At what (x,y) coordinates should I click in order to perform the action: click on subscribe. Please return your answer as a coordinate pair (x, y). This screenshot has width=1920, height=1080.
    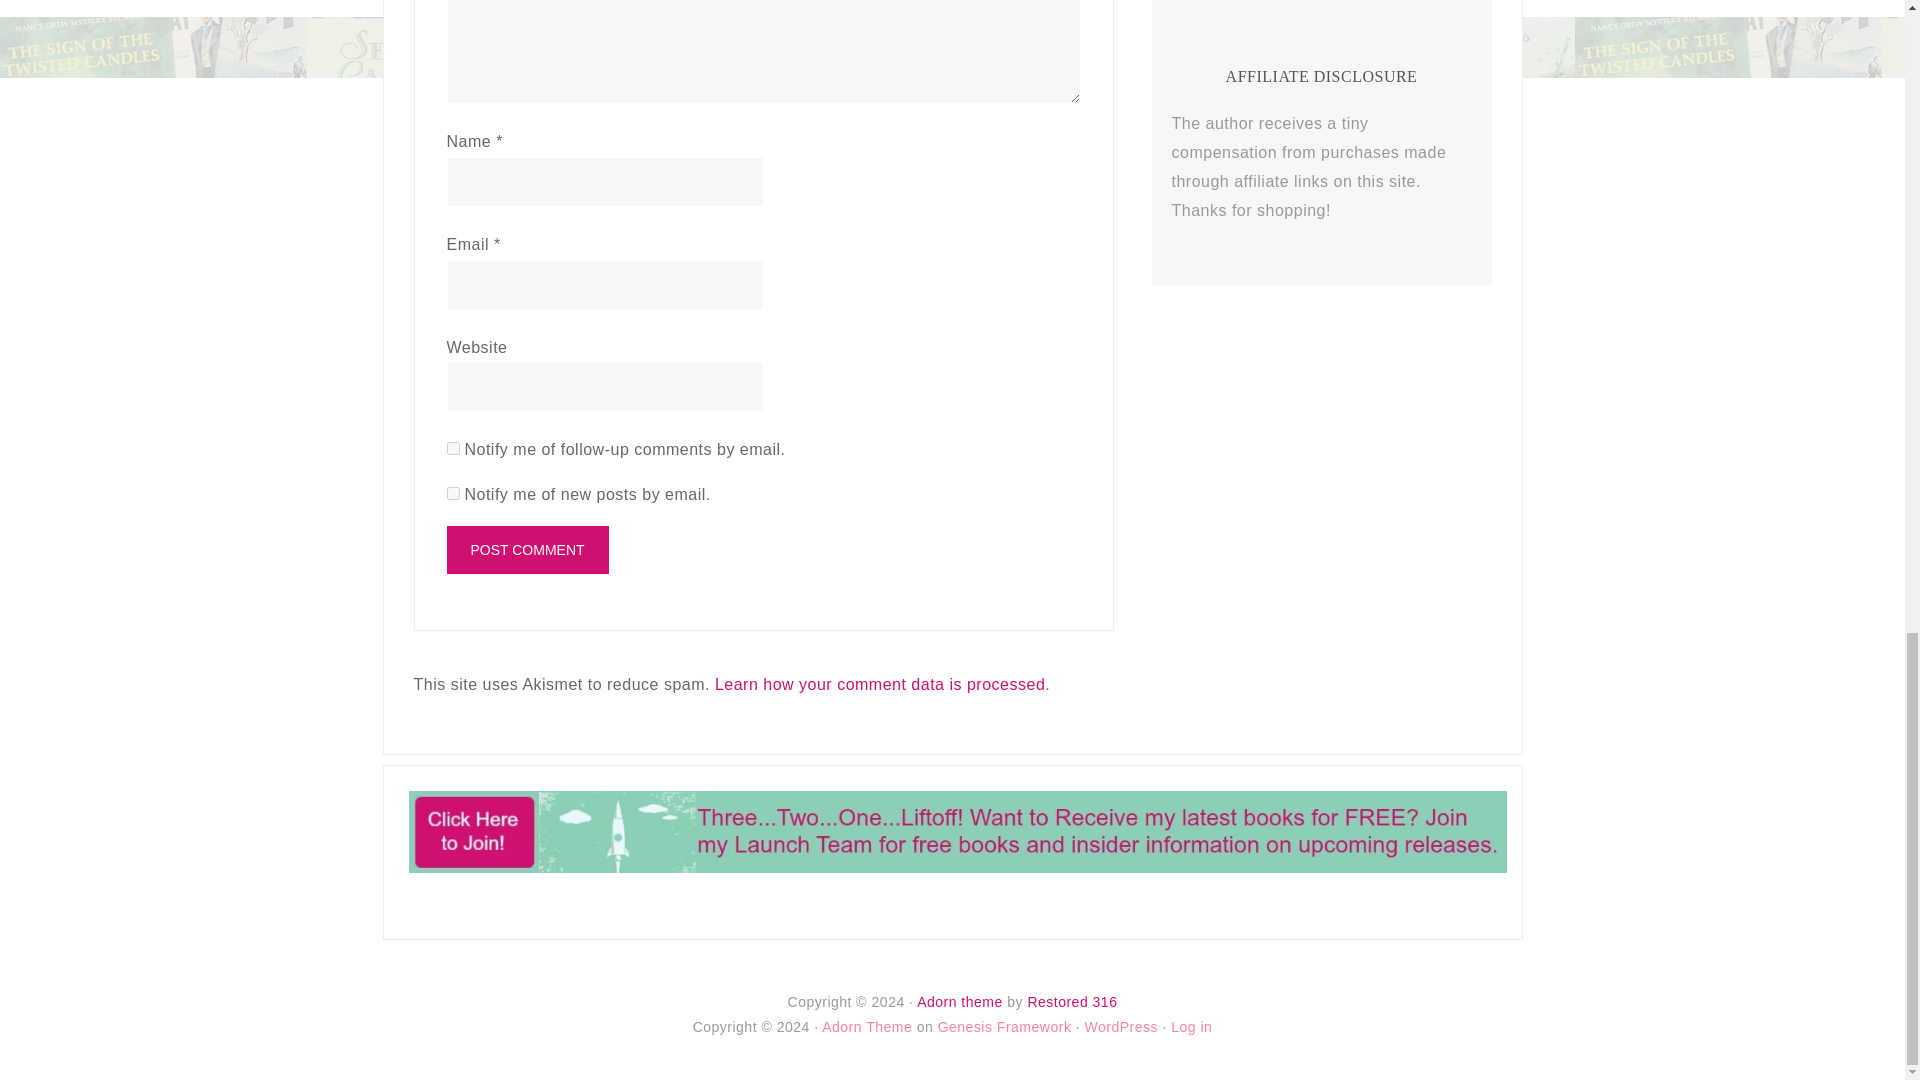
    Looking at the image, I should click on (452, 448).